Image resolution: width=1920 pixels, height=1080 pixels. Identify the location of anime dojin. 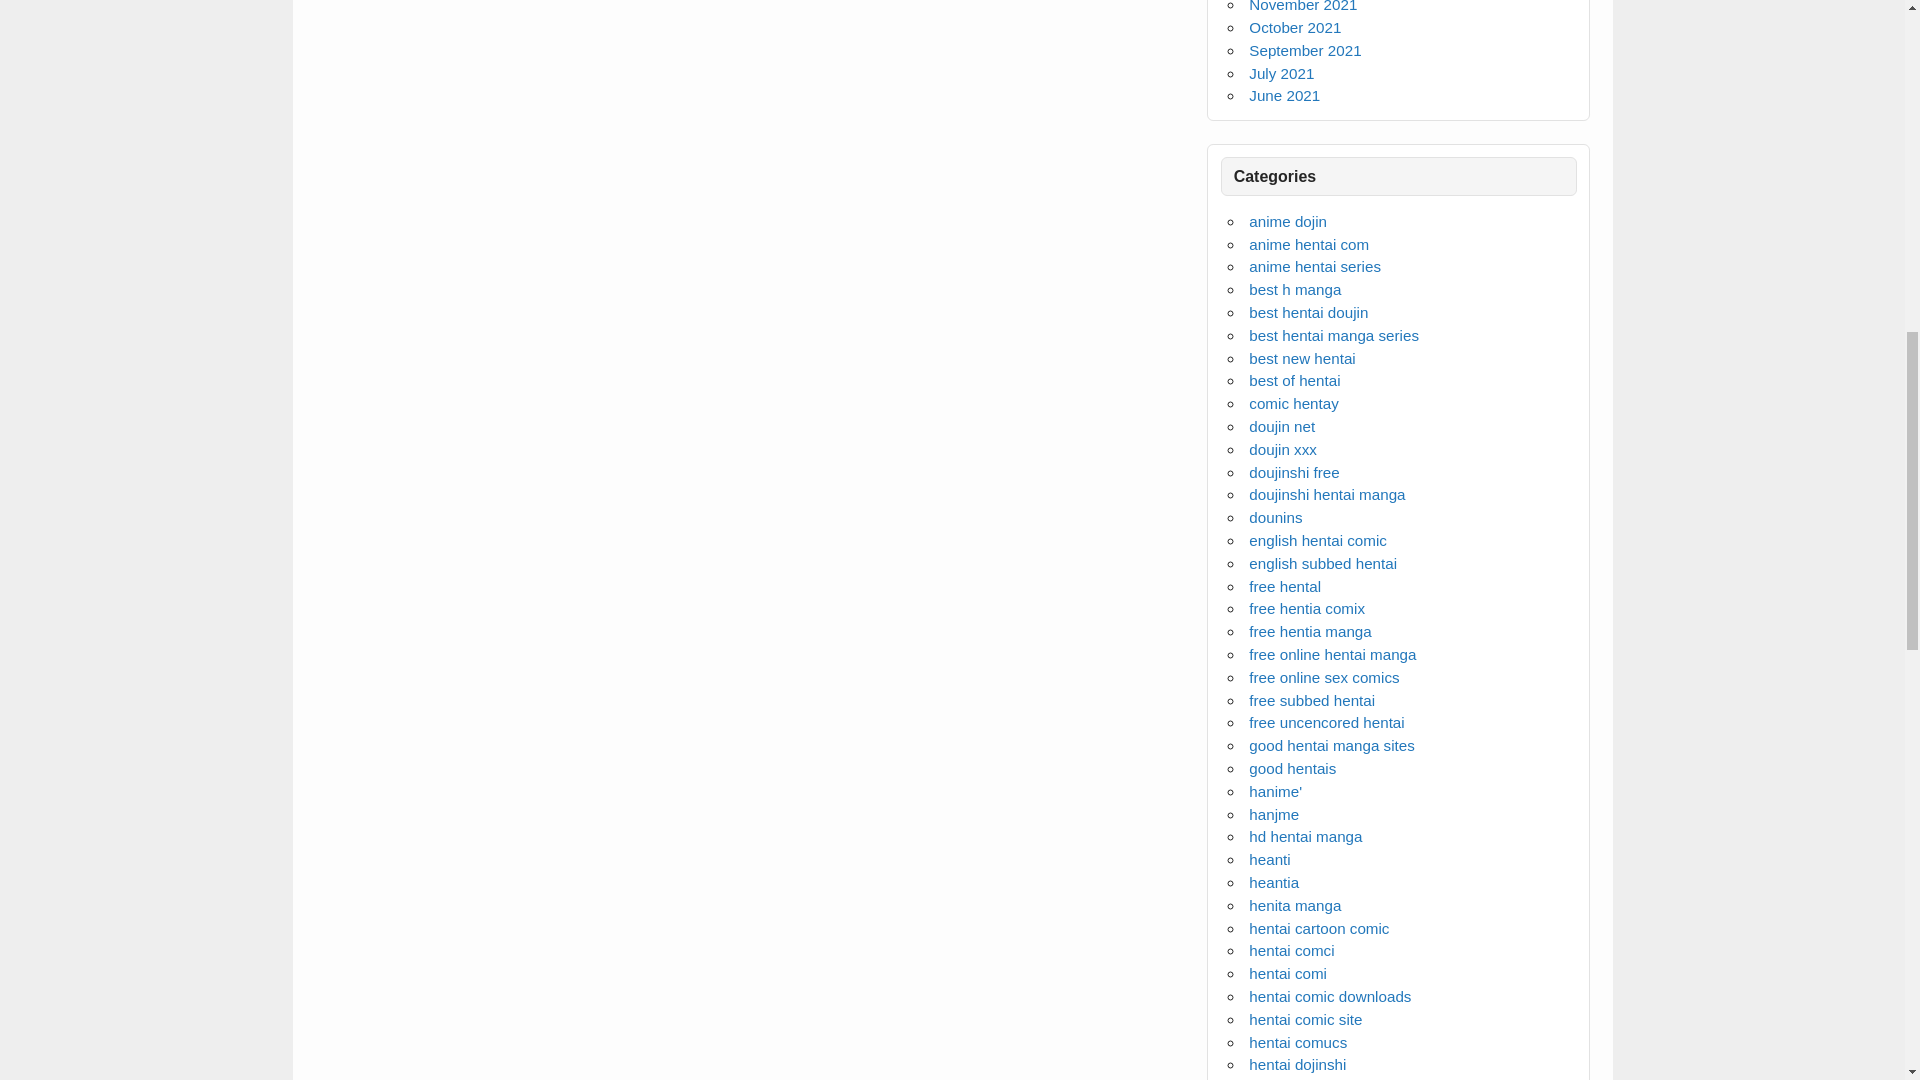
(1288, 221).